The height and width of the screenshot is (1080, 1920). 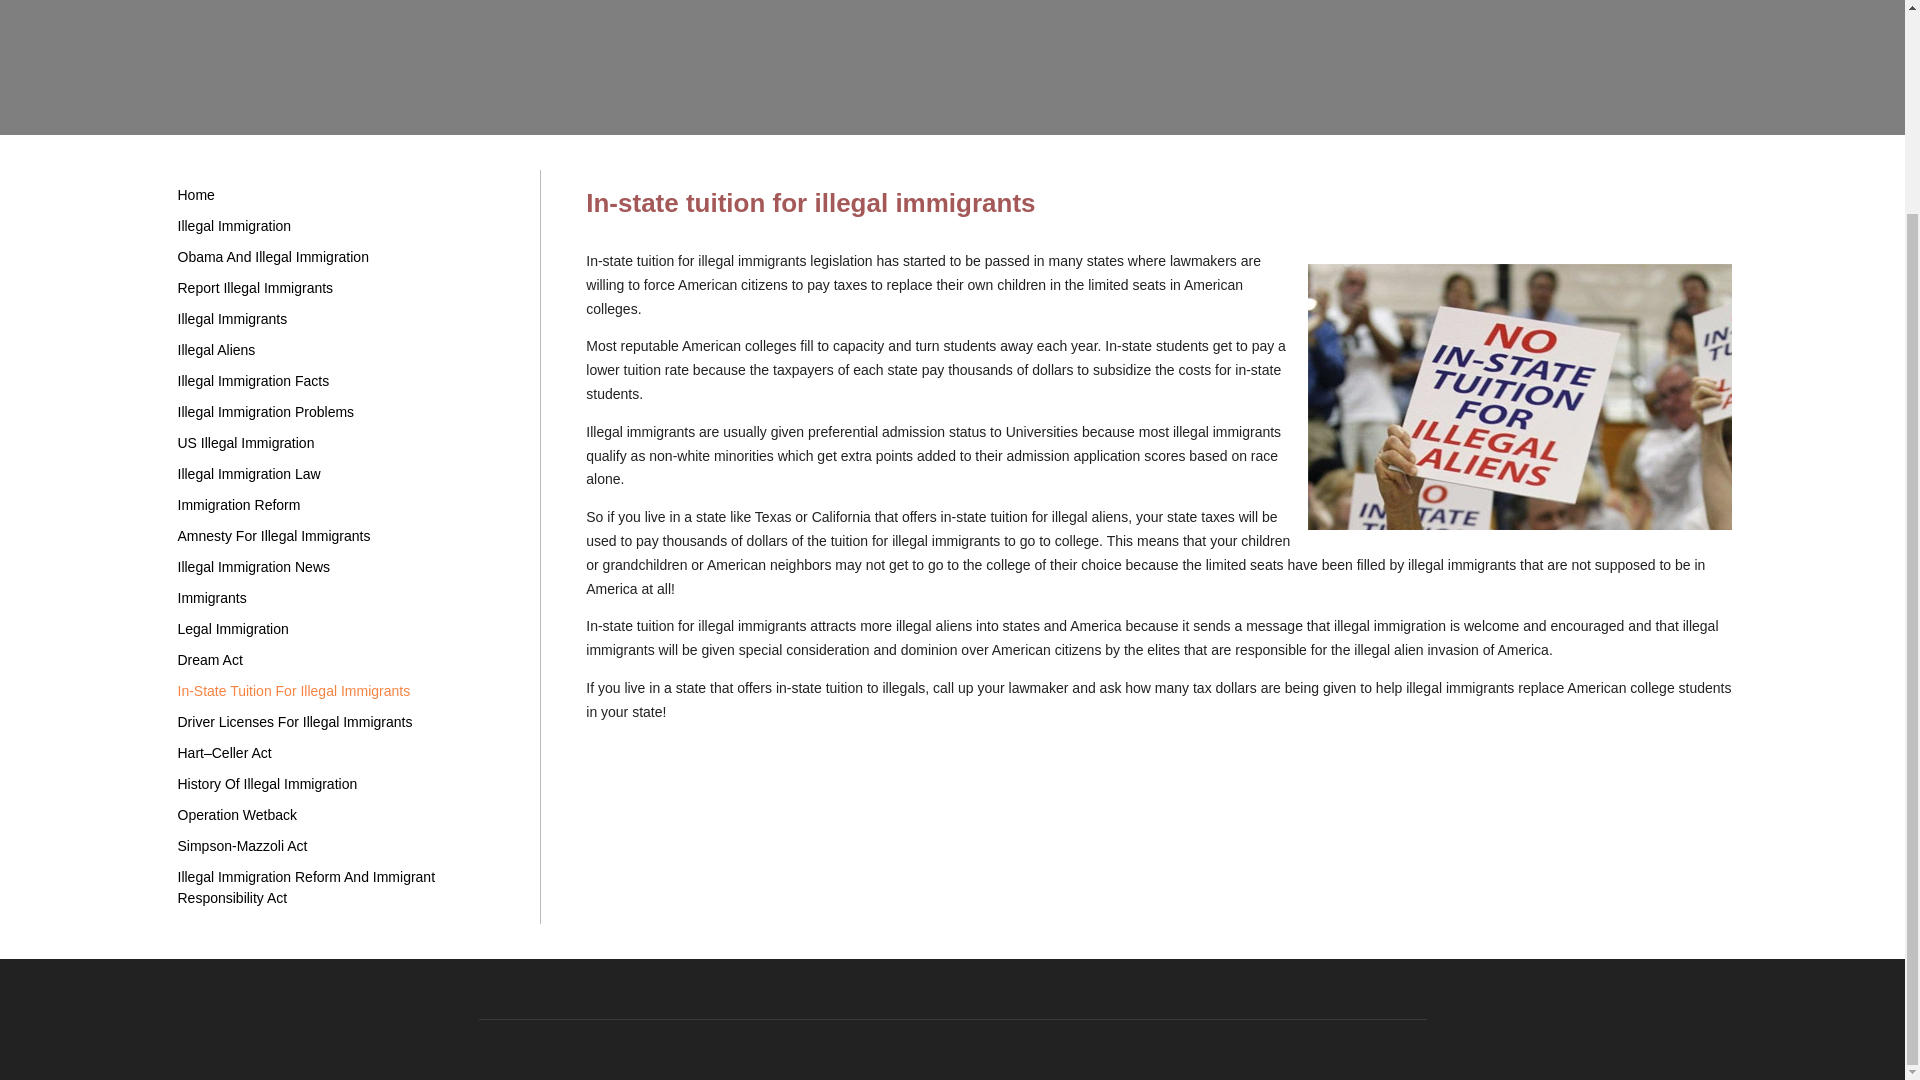 I want to click on Illegal Immigration Problems, so click(x=345, y=412).